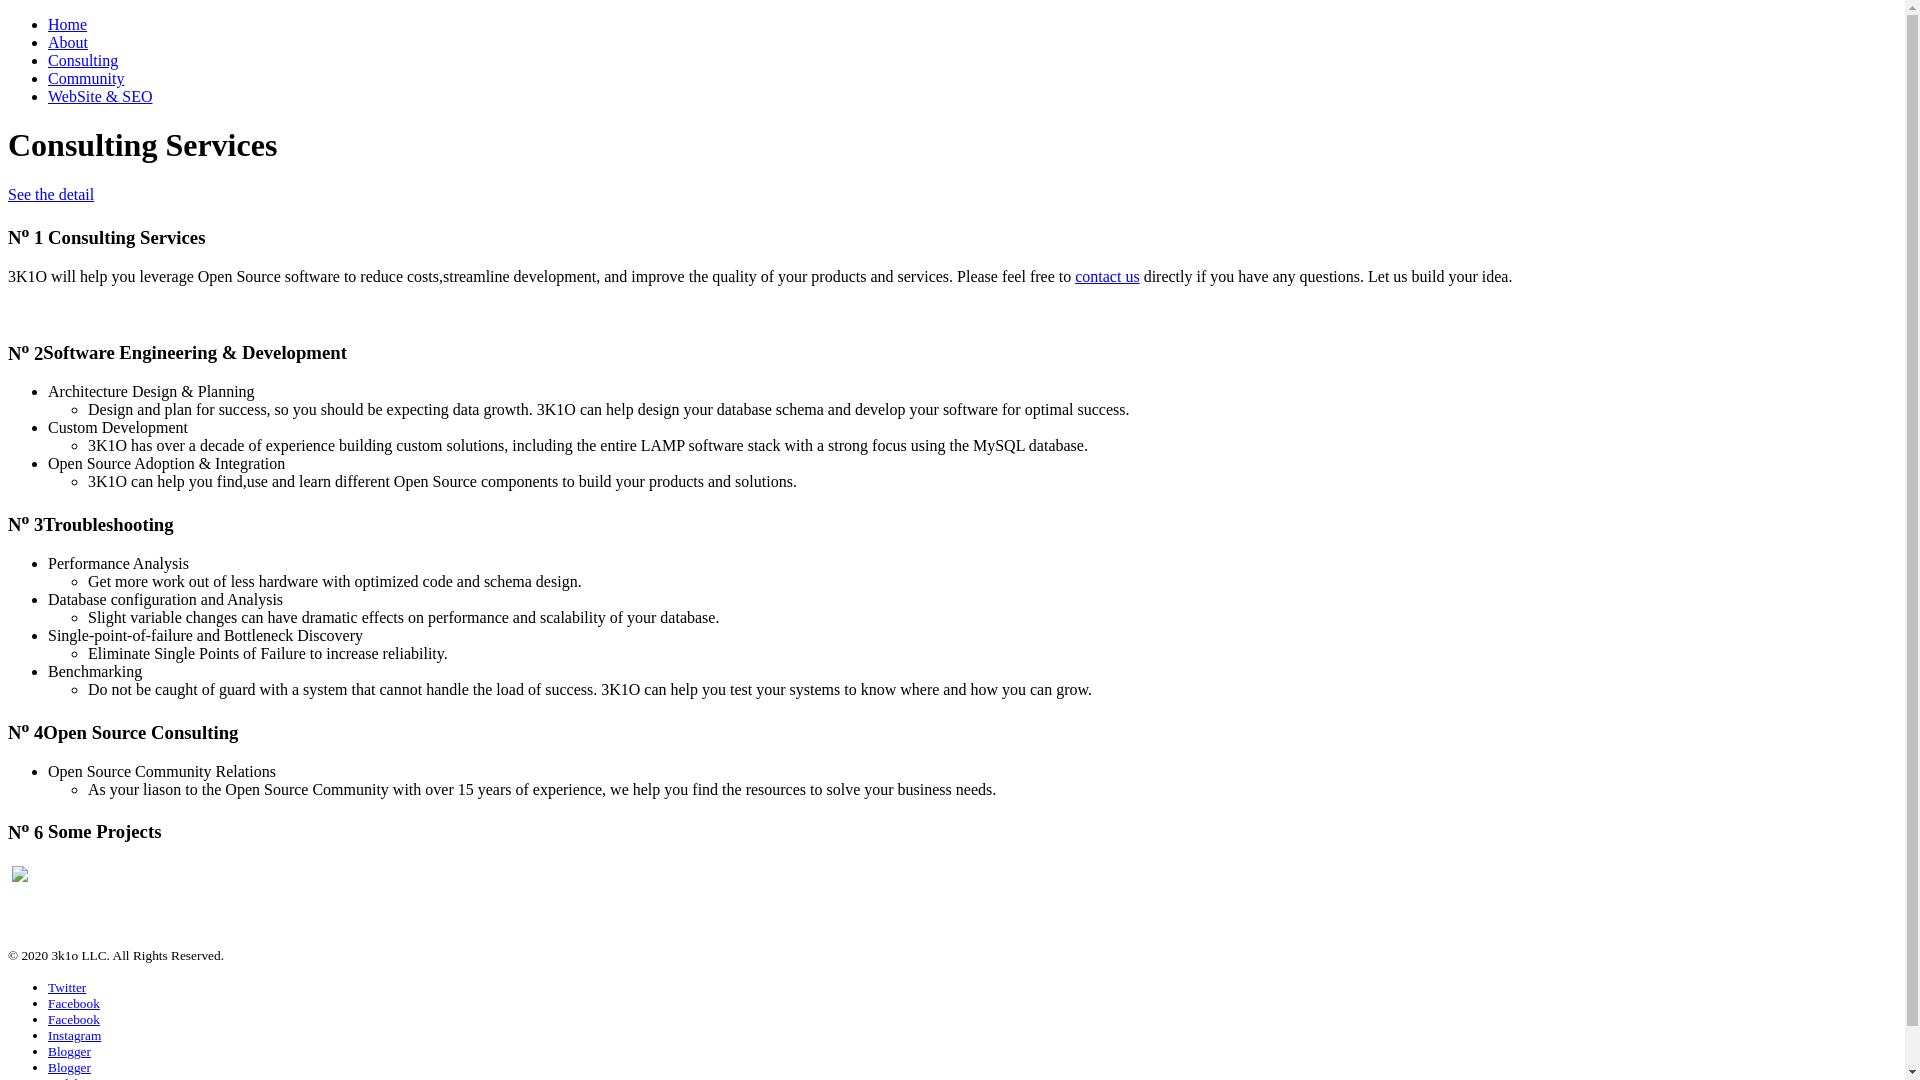  I want to click on See the detail, so click(51, 194).